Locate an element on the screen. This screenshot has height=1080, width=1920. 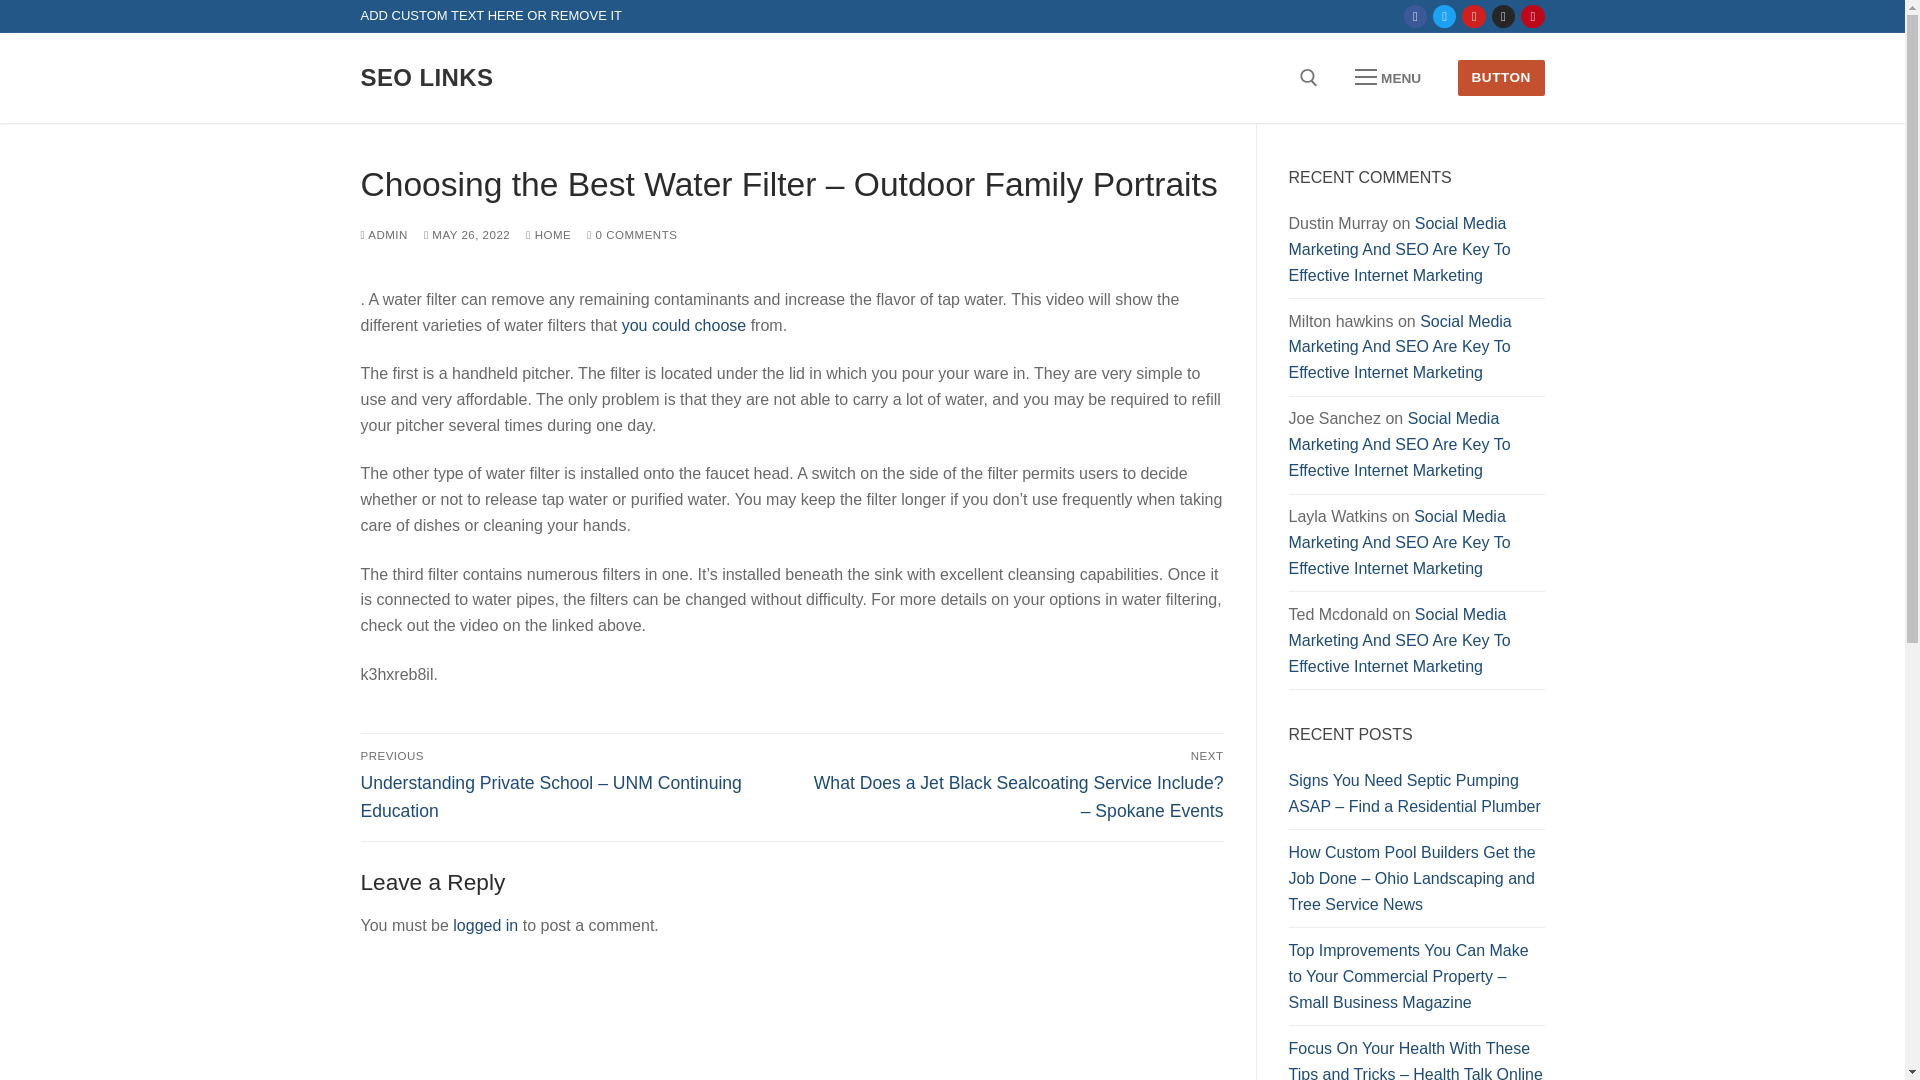
MENU is located at coordinates (1388, 78).